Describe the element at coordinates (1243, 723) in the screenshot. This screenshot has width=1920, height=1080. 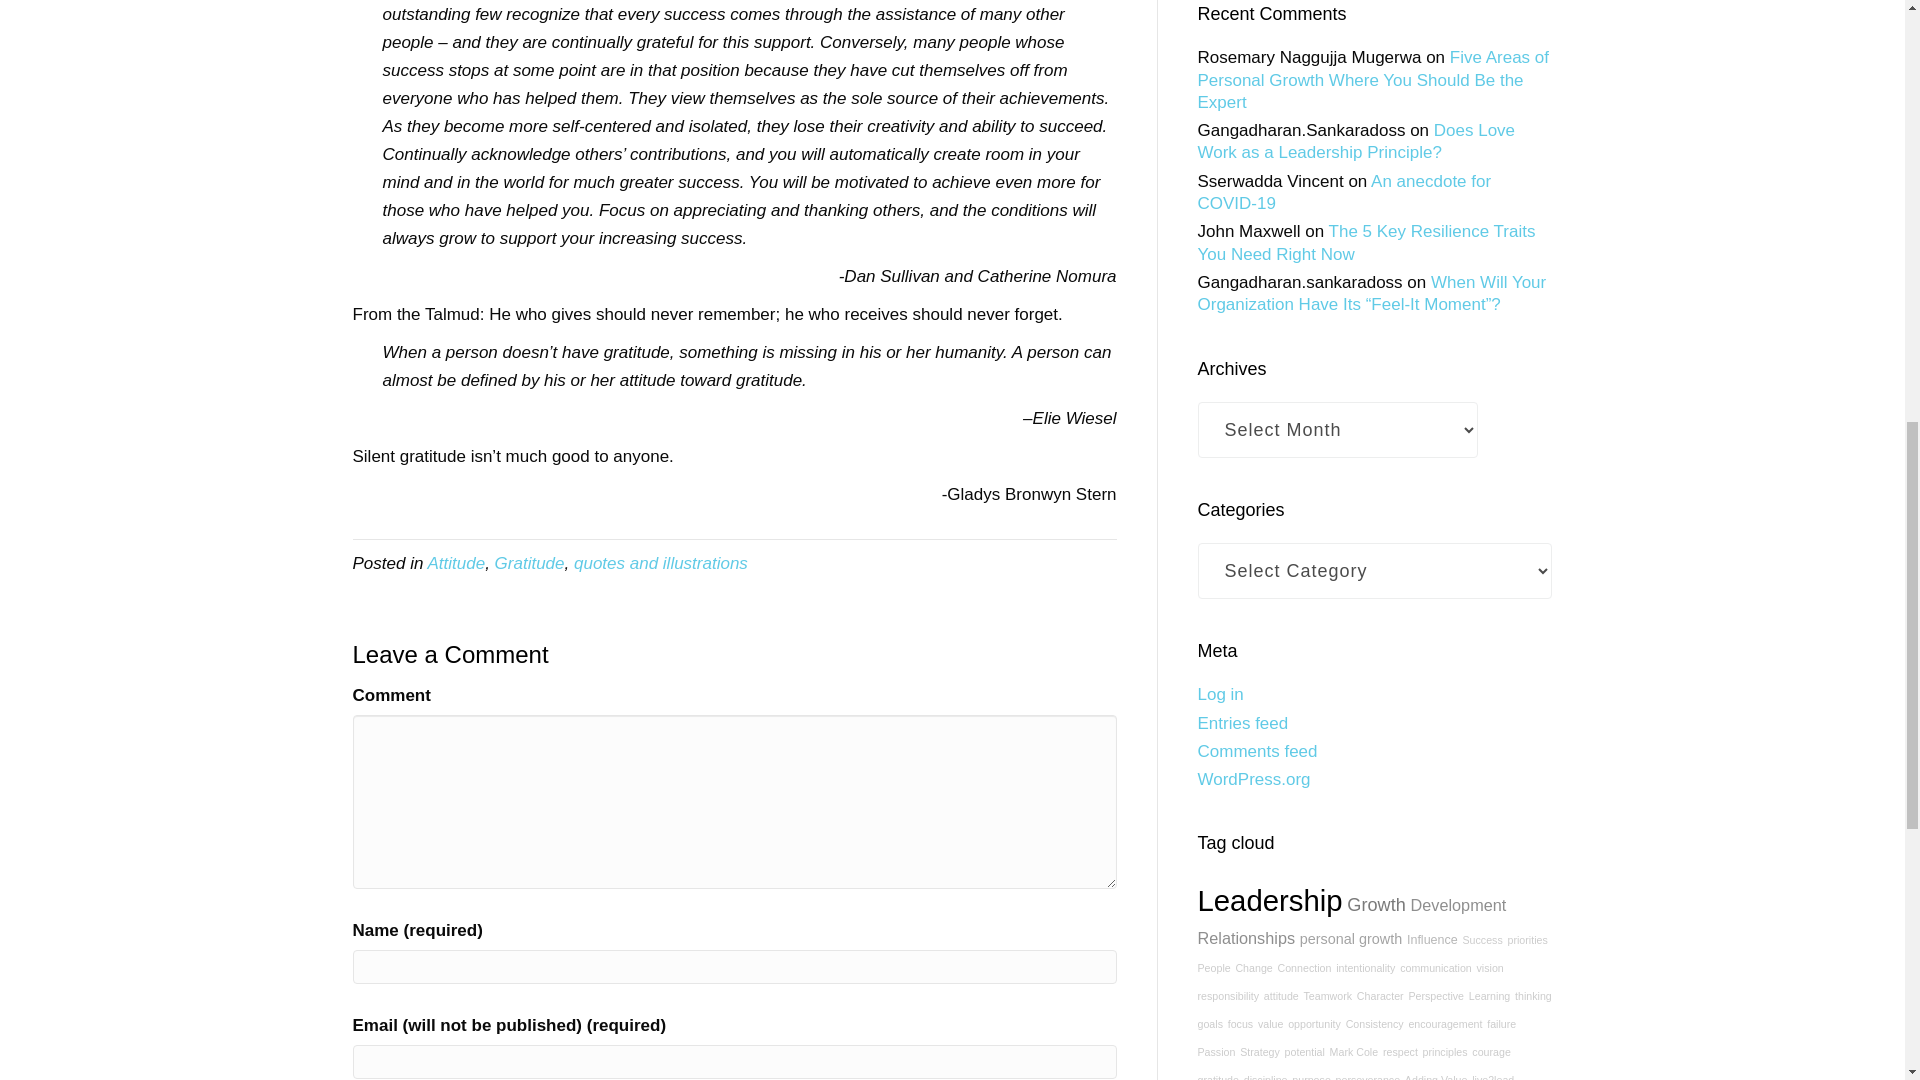
I see `Entries feed` at that location.